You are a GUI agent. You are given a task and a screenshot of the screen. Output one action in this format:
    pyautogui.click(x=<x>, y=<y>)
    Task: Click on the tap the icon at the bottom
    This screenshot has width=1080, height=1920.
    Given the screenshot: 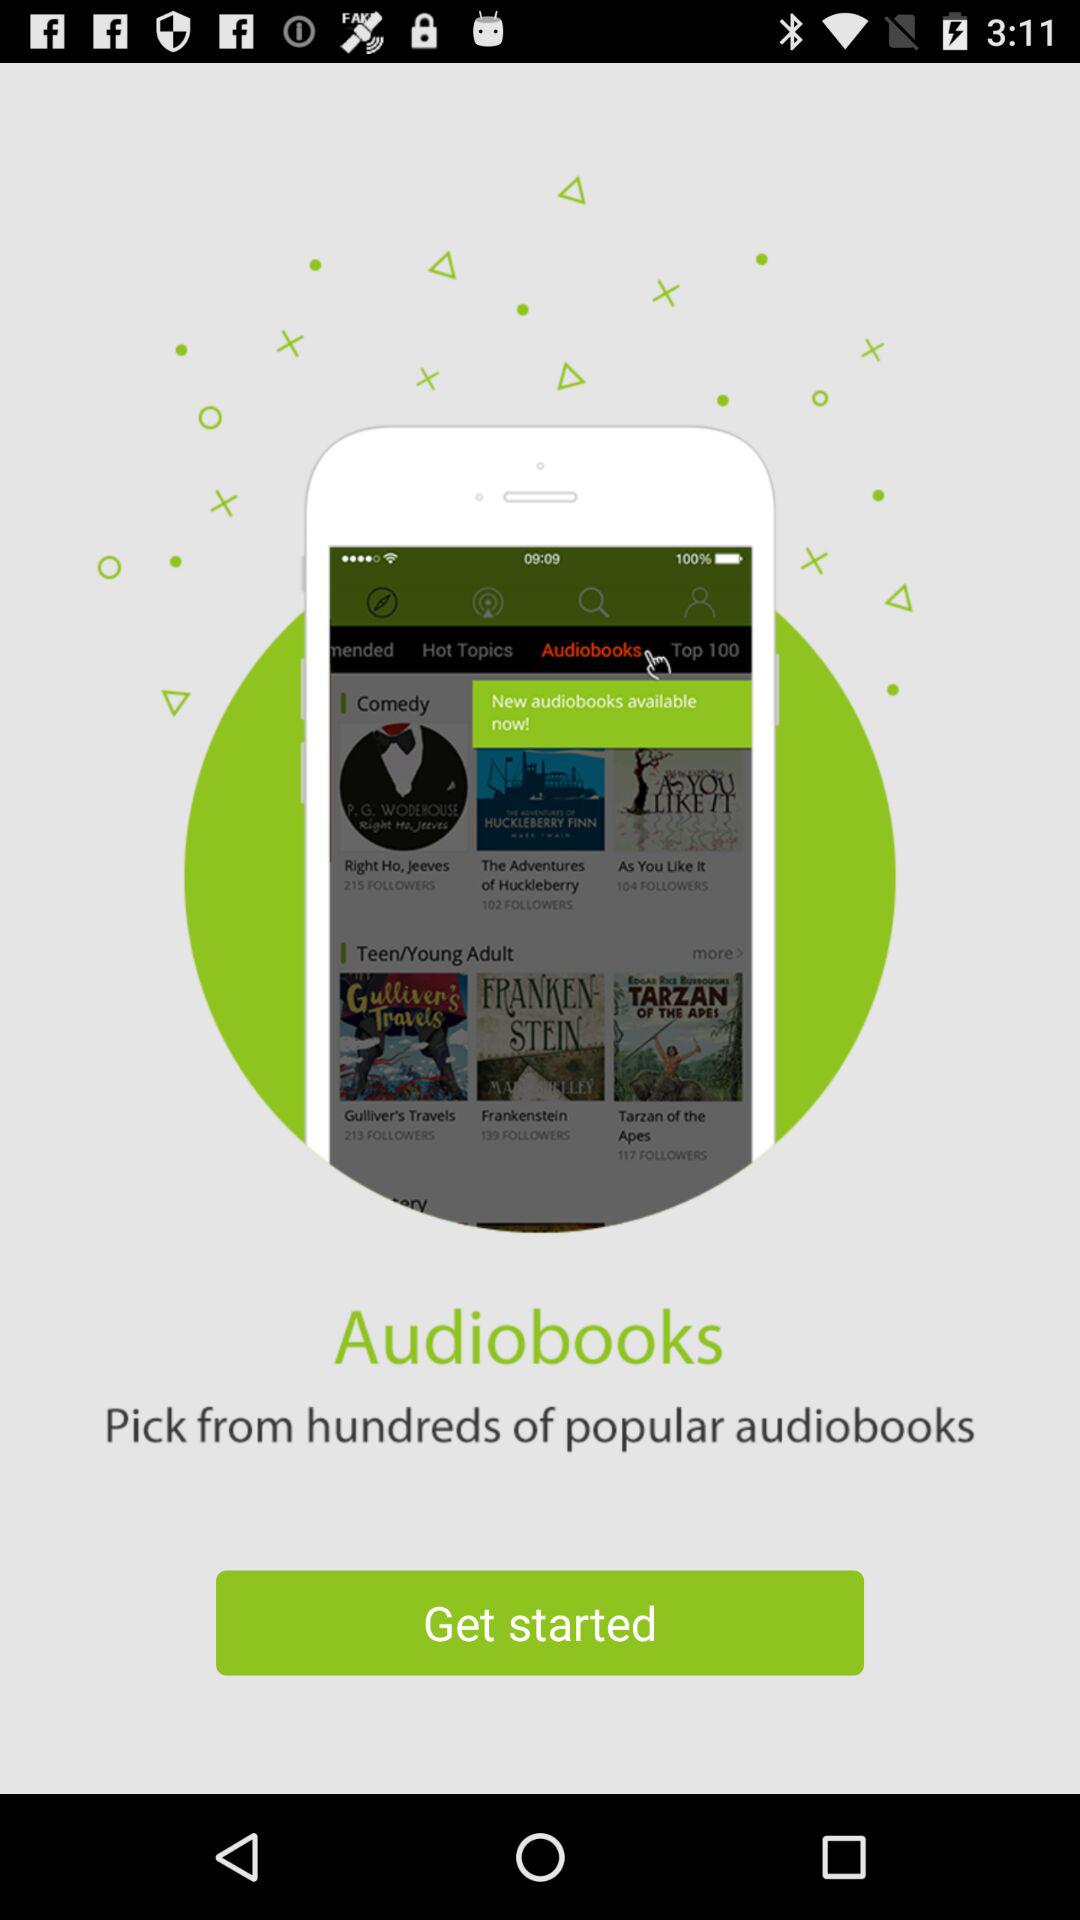 What is the action you would take?
    pyautogui.click(x=540, y=1622)
    